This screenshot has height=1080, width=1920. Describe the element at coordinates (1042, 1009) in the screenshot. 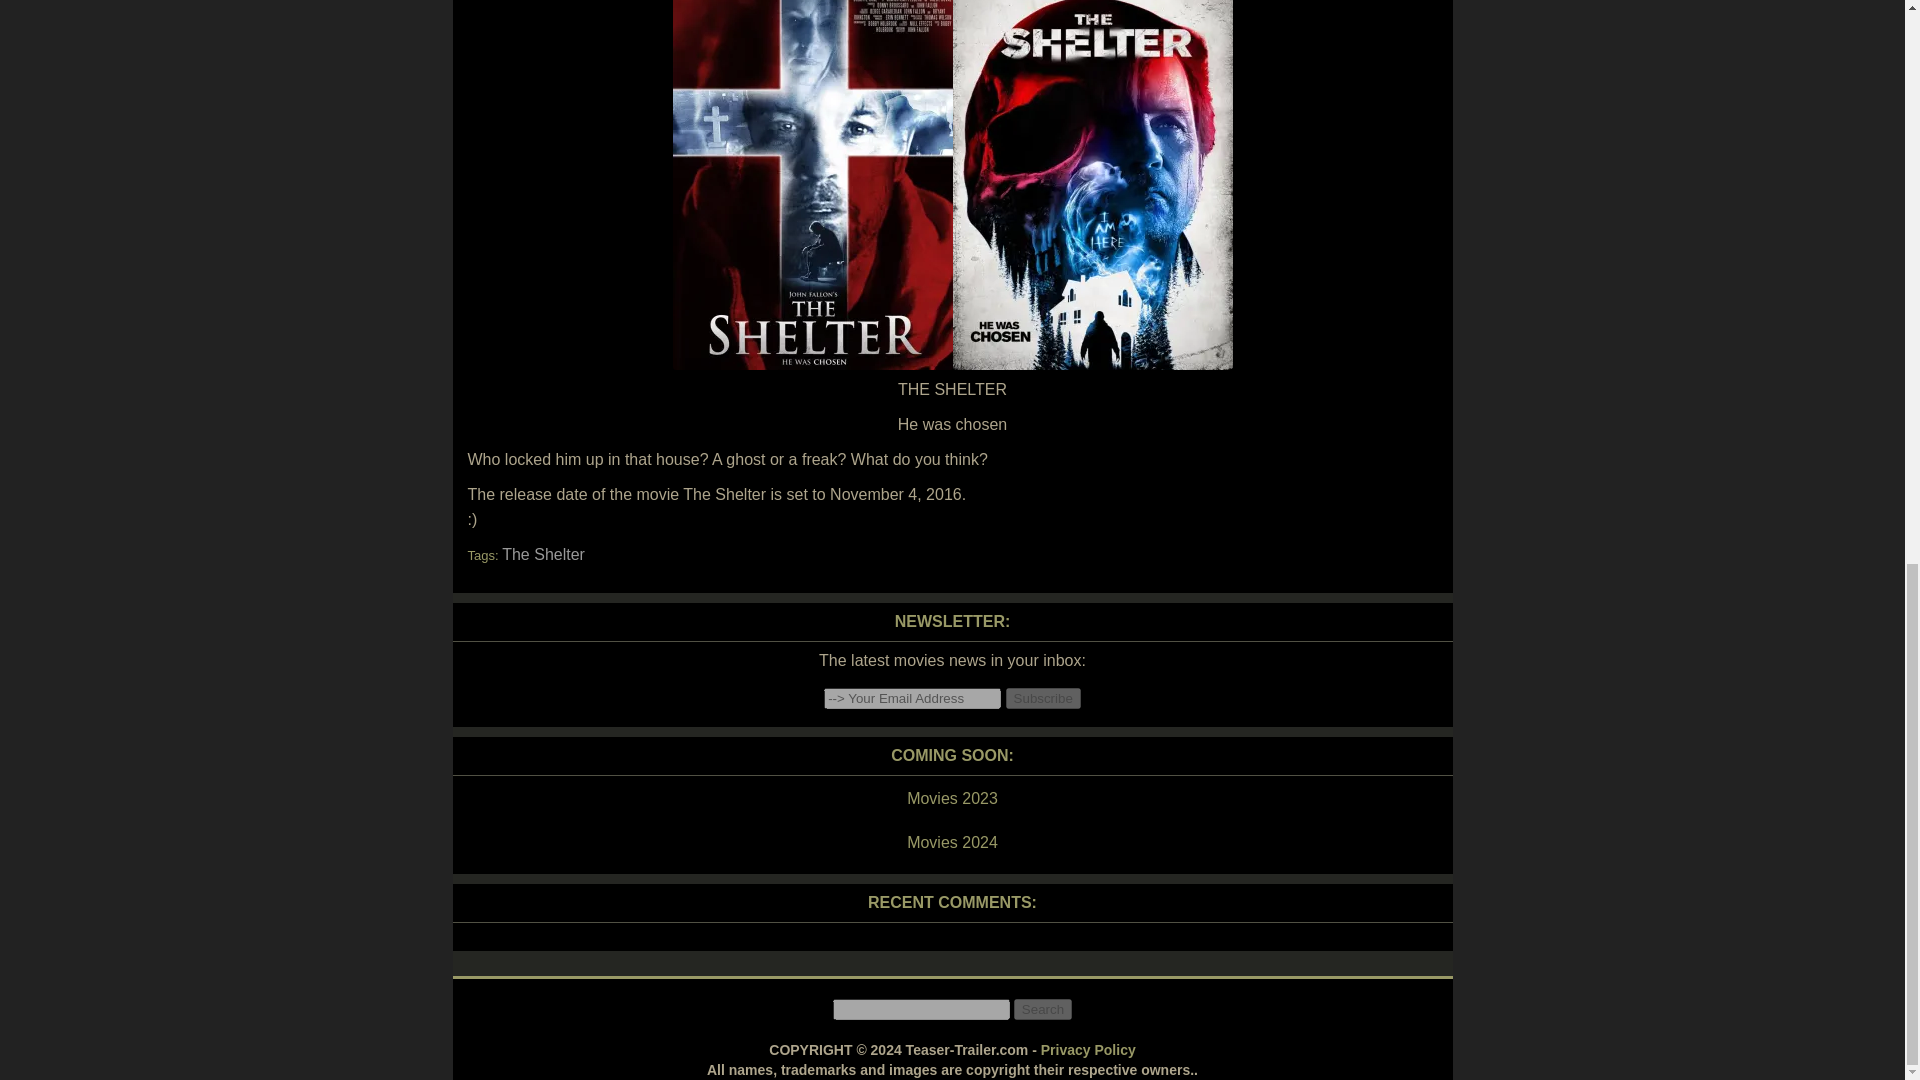

I see `Search` at that location.